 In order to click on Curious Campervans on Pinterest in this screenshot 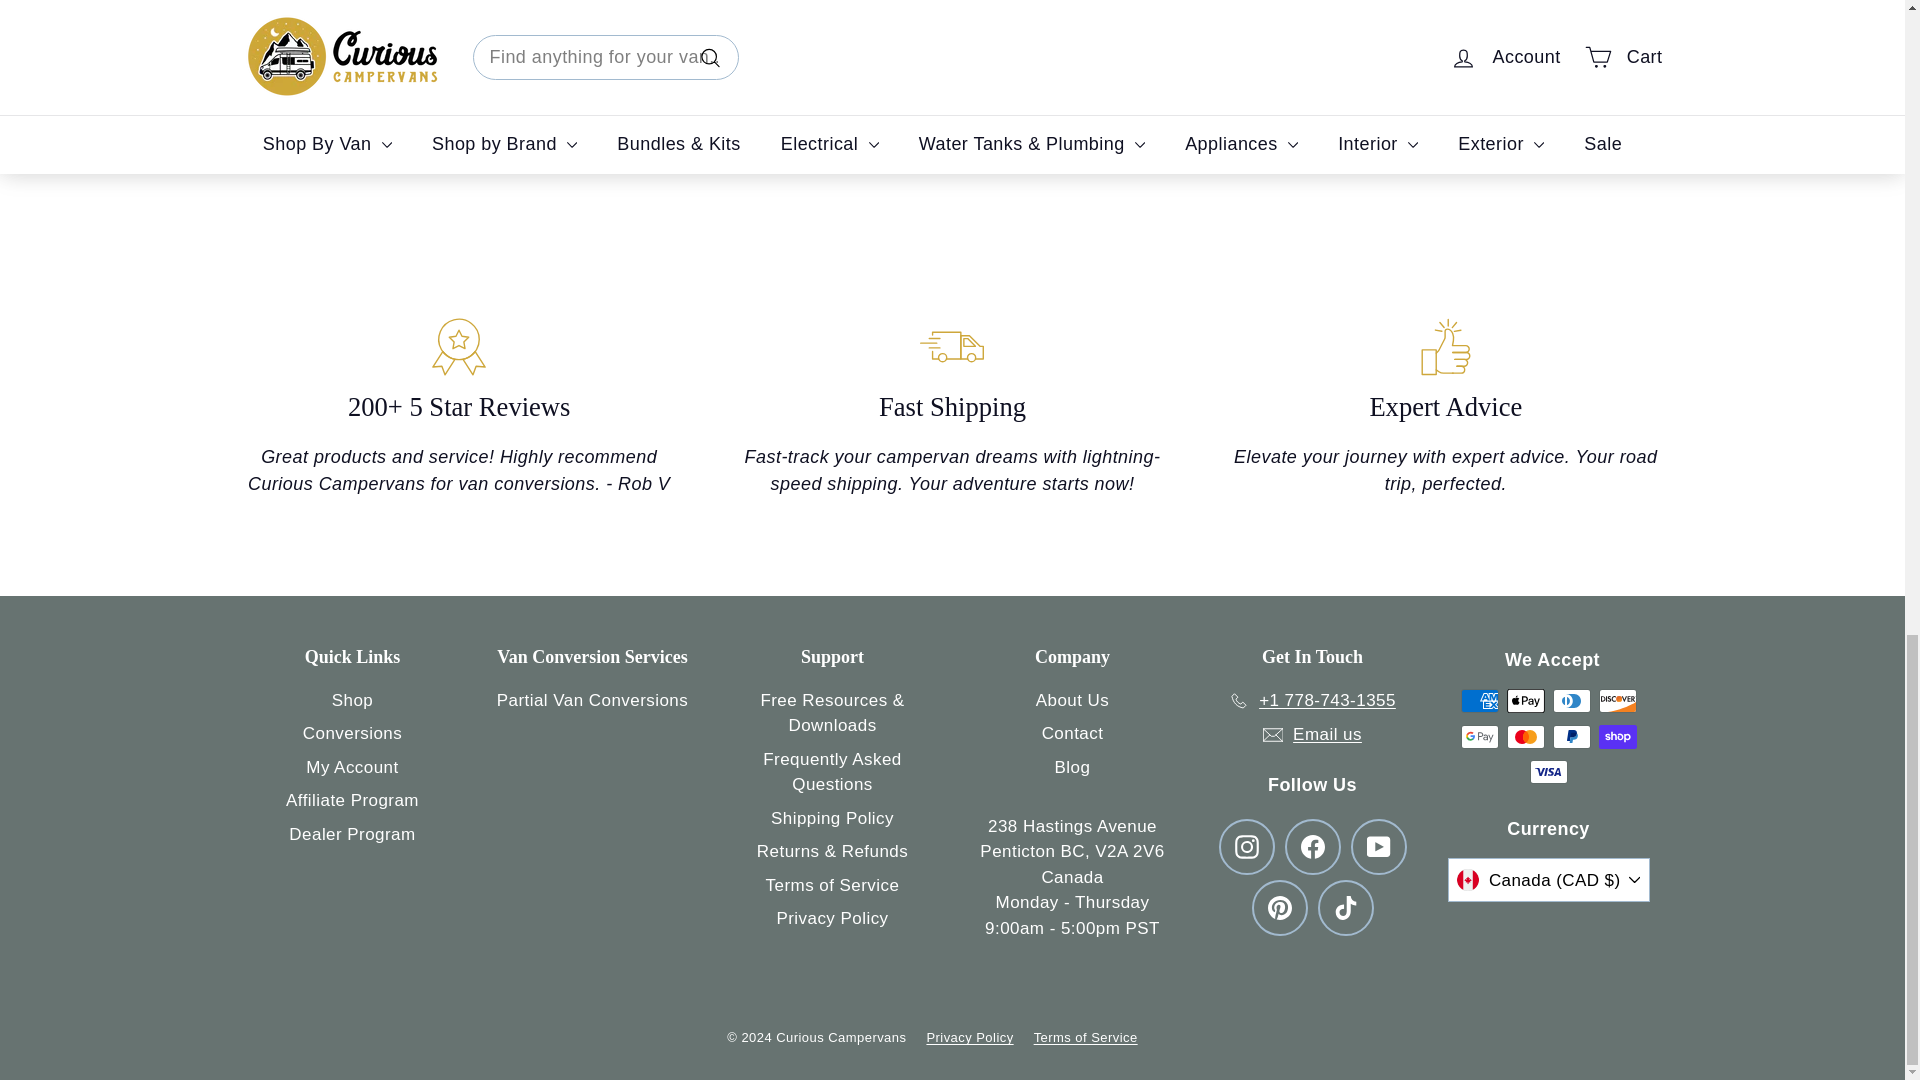, I will do `click(1279, 908)`.